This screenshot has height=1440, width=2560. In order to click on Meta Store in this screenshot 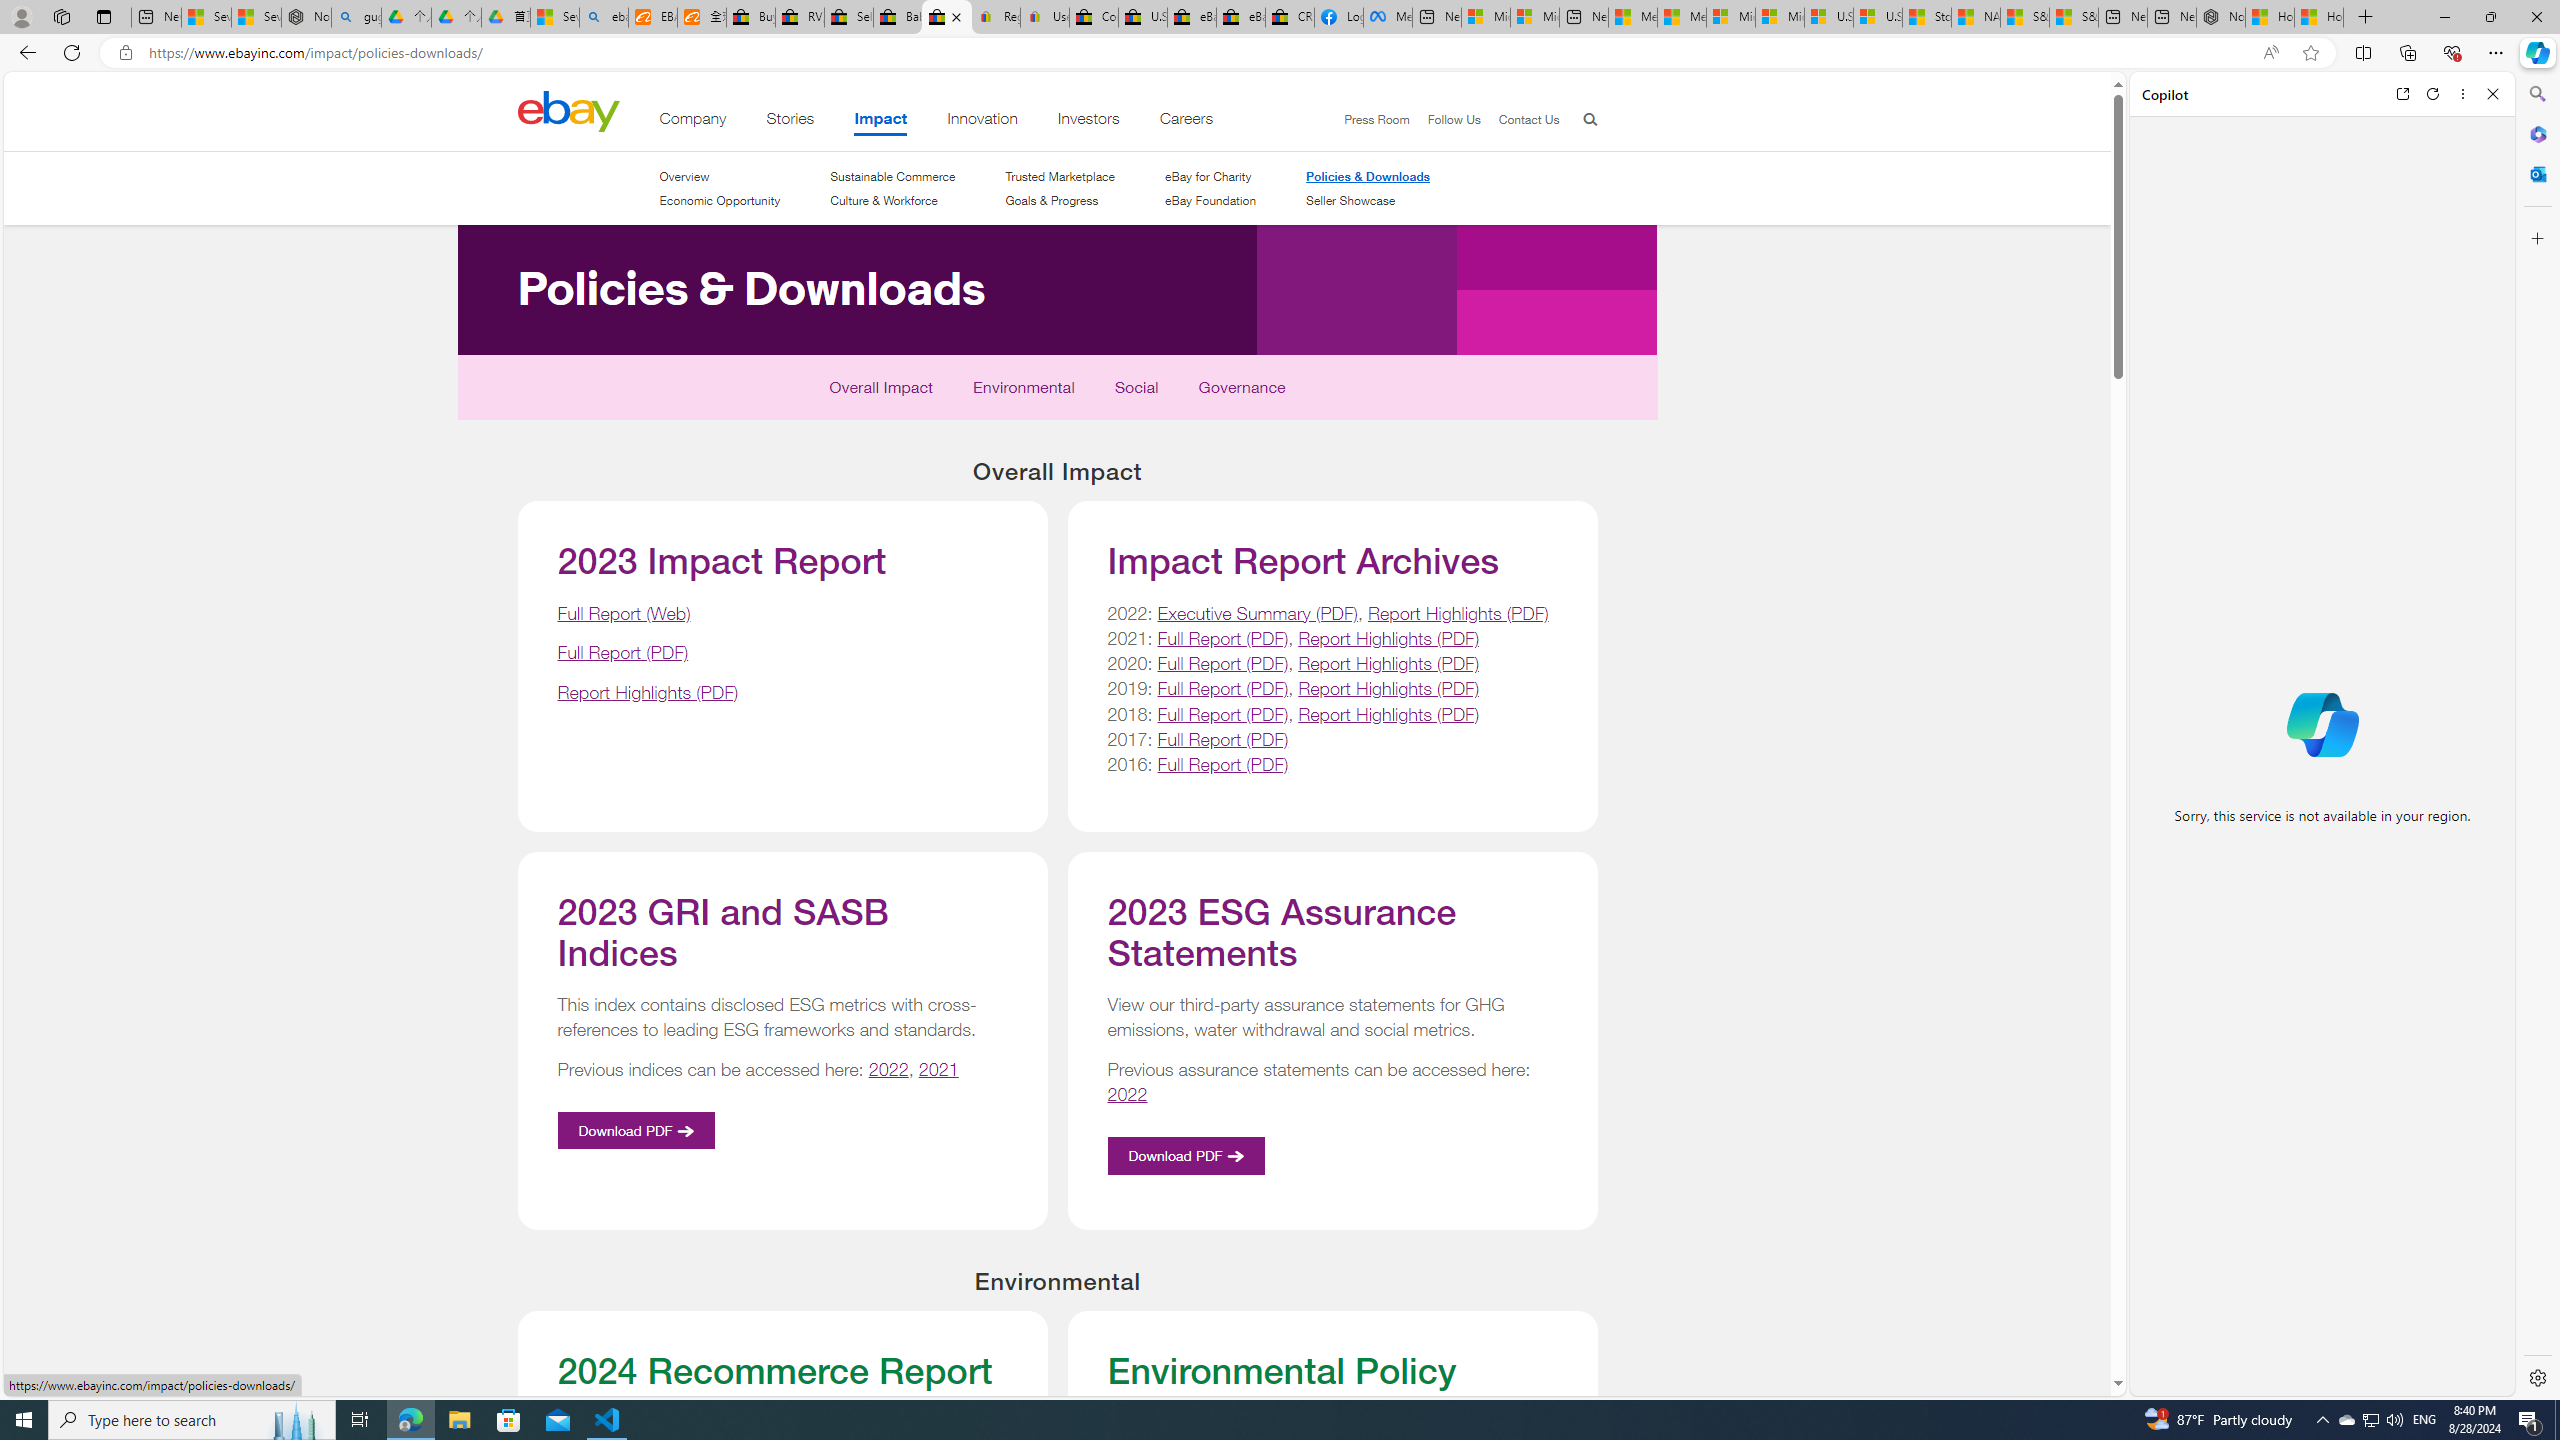, I will do `click(1387, 17)`.